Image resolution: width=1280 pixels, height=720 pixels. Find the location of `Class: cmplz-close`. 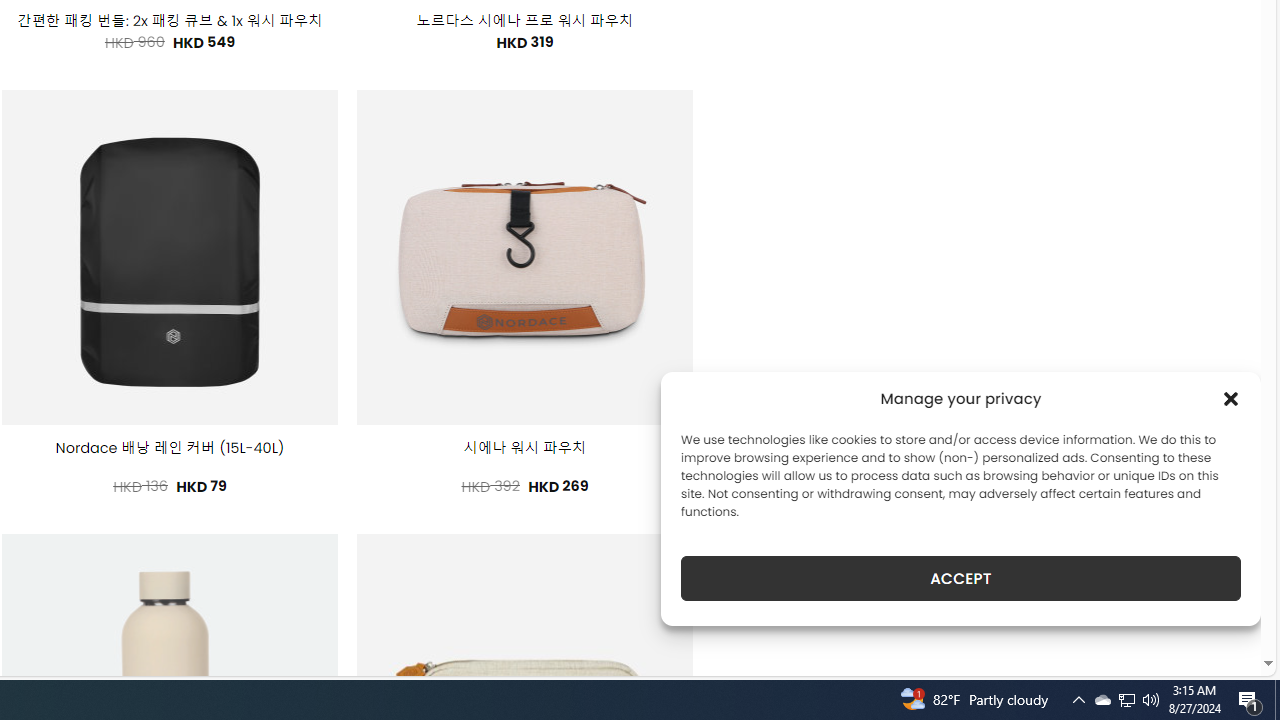

Class: cmplz-close is located at coordinates (1231, 398).